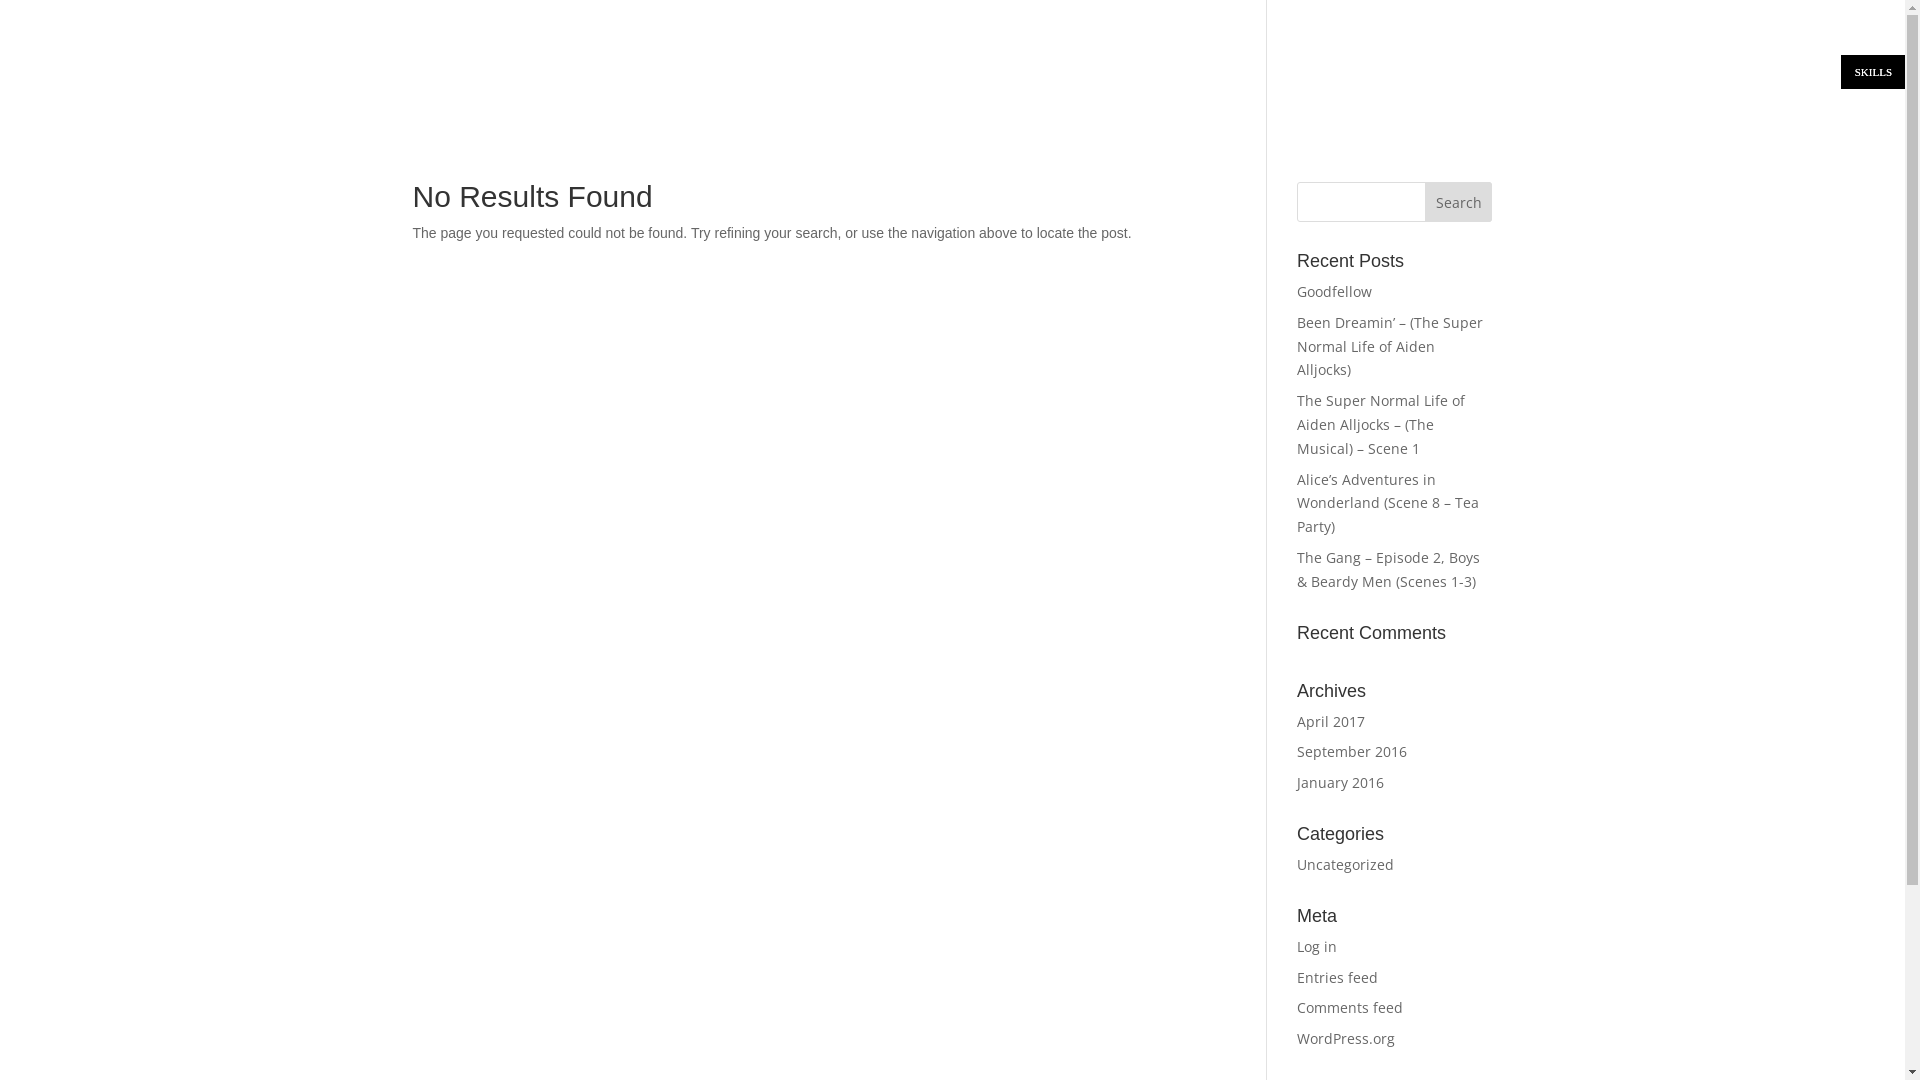  I want to click on Log in, so click(1317, 946).